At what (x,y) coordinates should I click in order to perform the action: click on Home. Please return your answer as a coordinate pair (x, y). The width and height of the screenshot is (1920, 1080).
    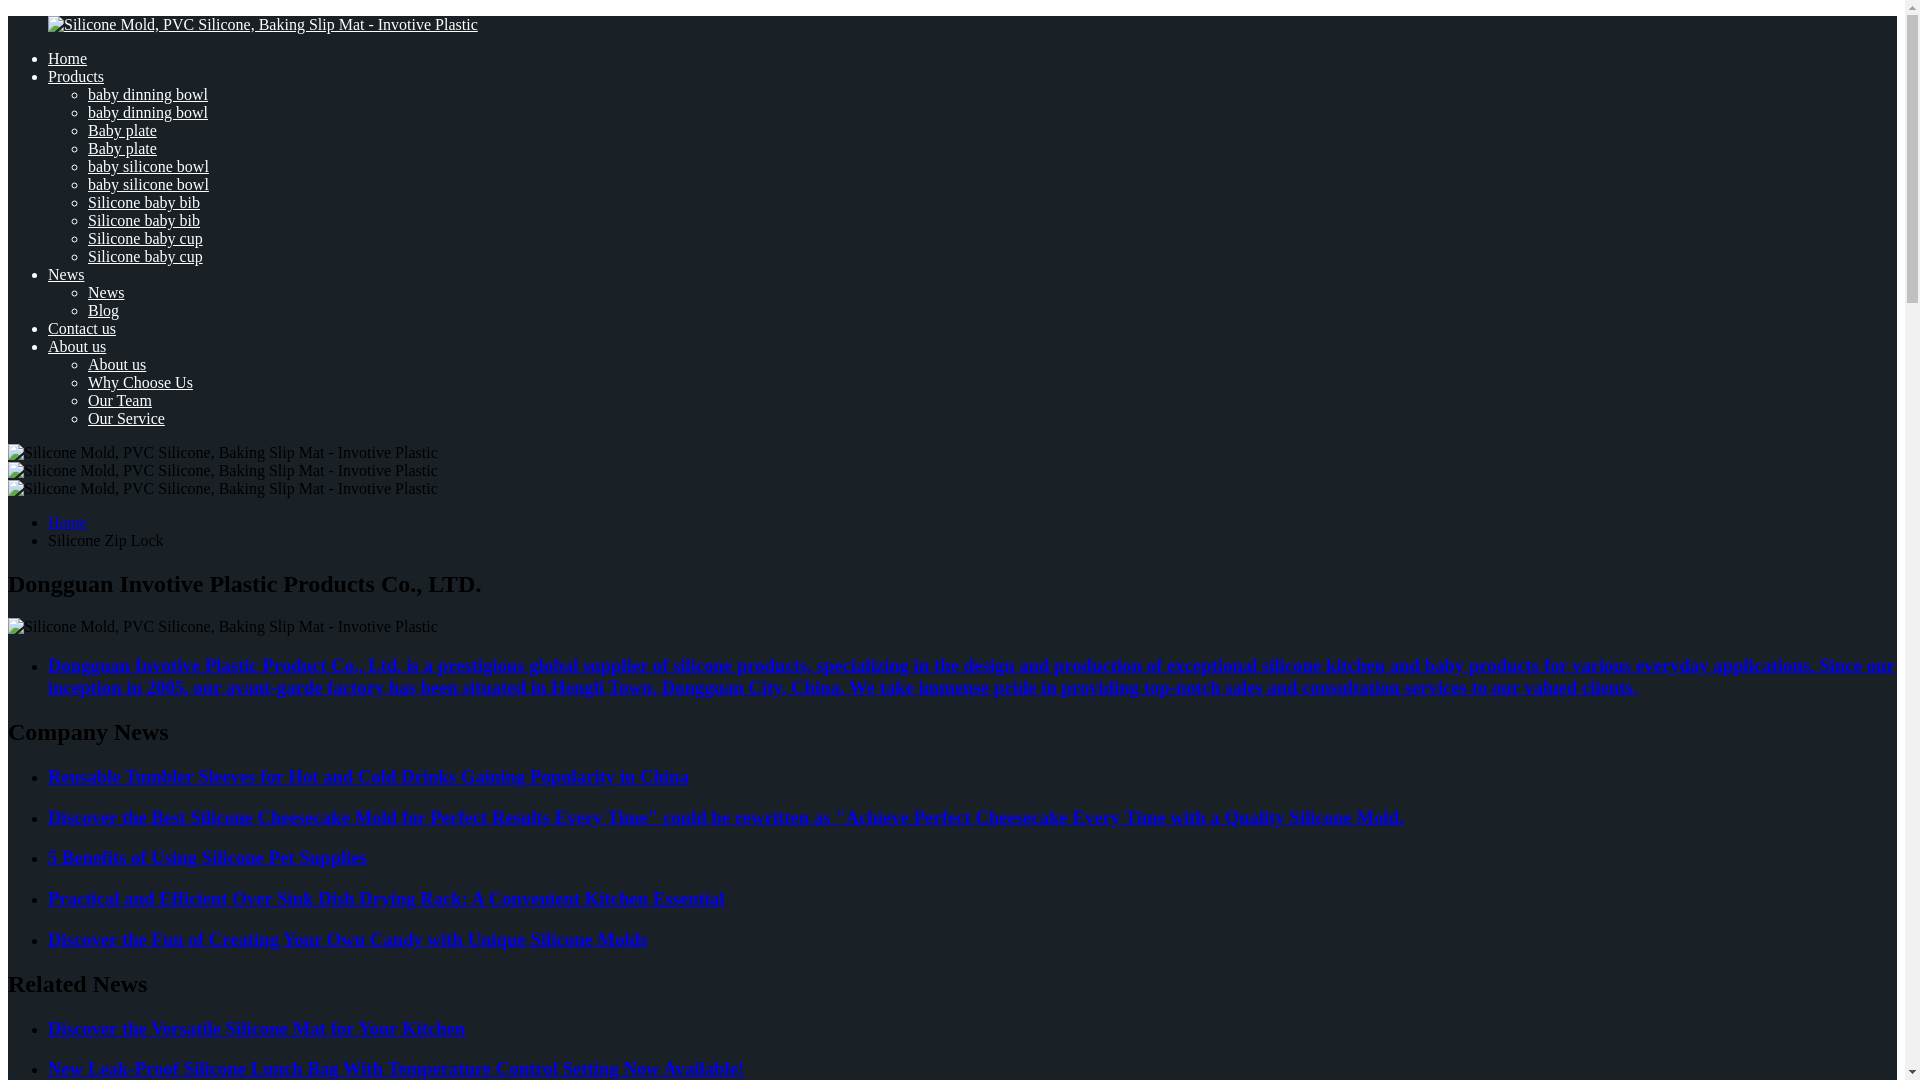
    Looking at the image, I should click on (67, 58).